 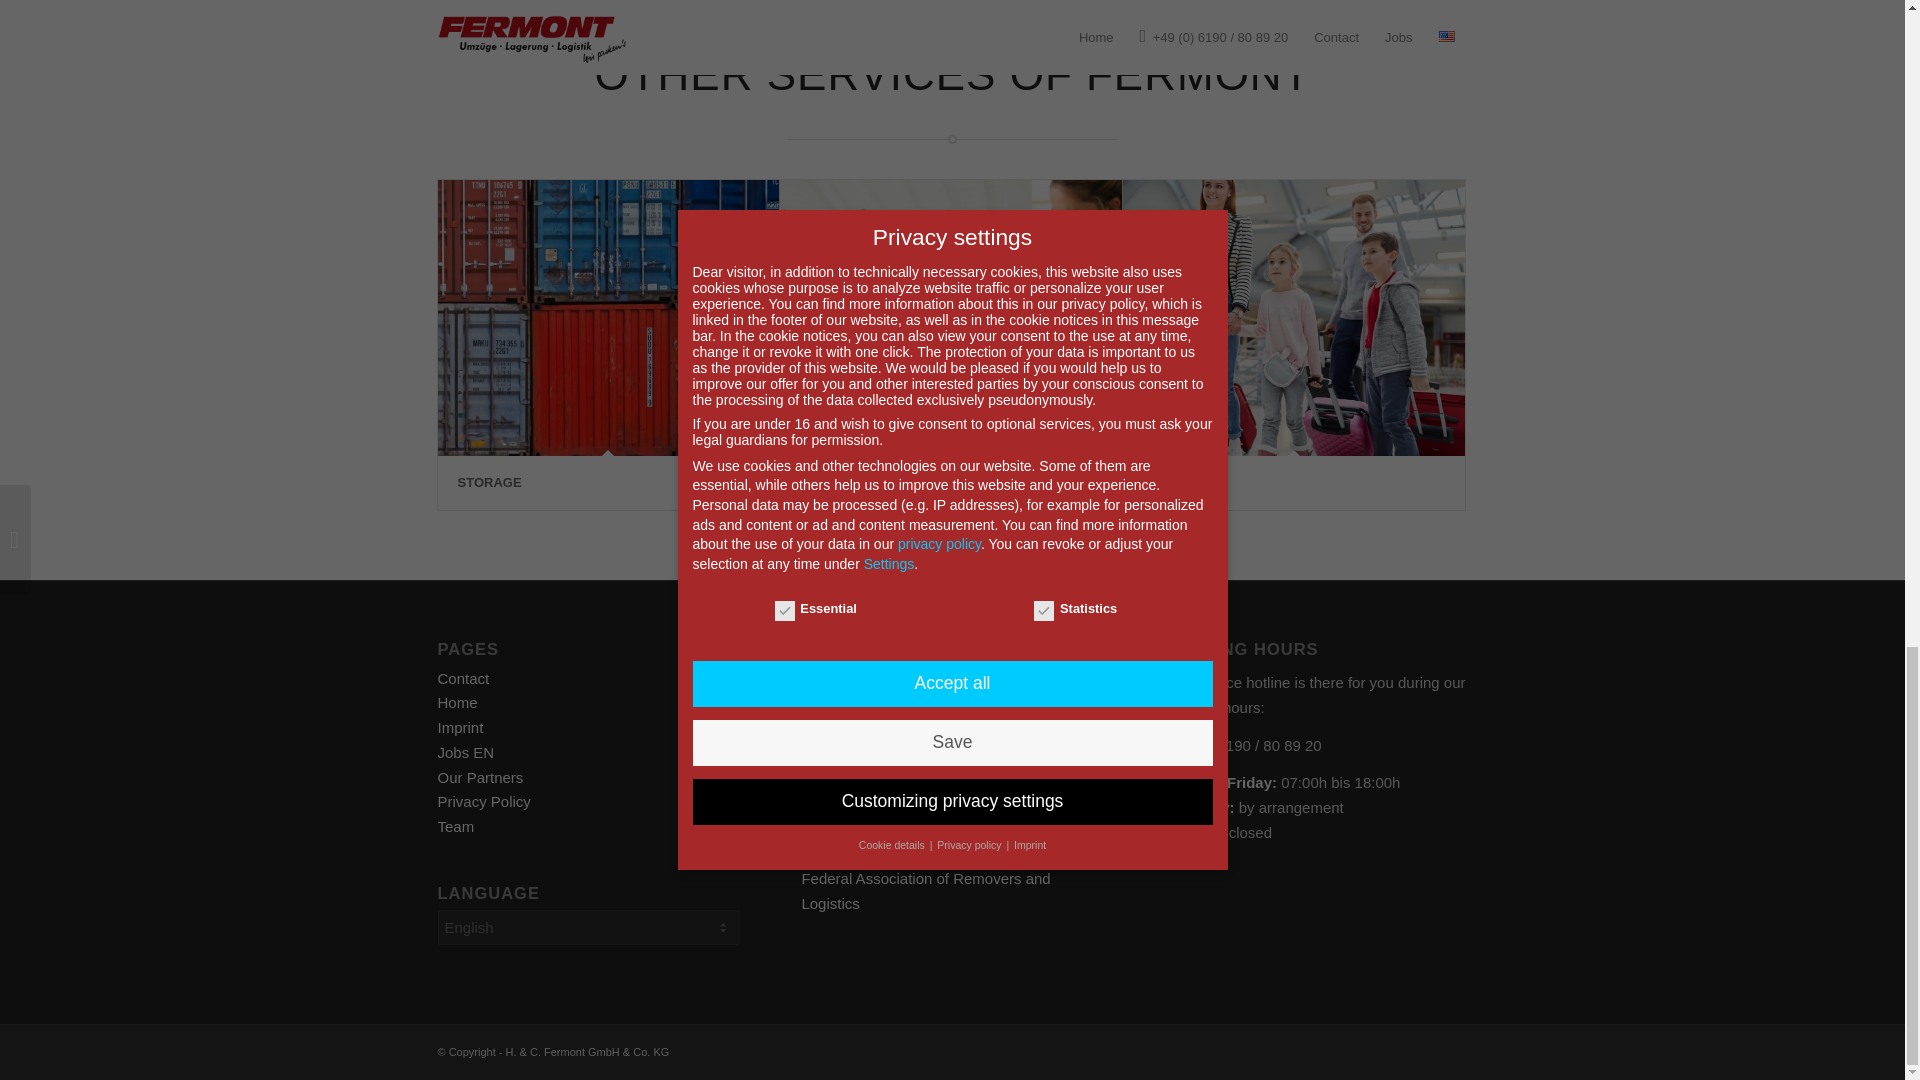 What do you see at coordinates (456, 826) in the screenshot?
I see `Team` at bounding box center [456, 826].